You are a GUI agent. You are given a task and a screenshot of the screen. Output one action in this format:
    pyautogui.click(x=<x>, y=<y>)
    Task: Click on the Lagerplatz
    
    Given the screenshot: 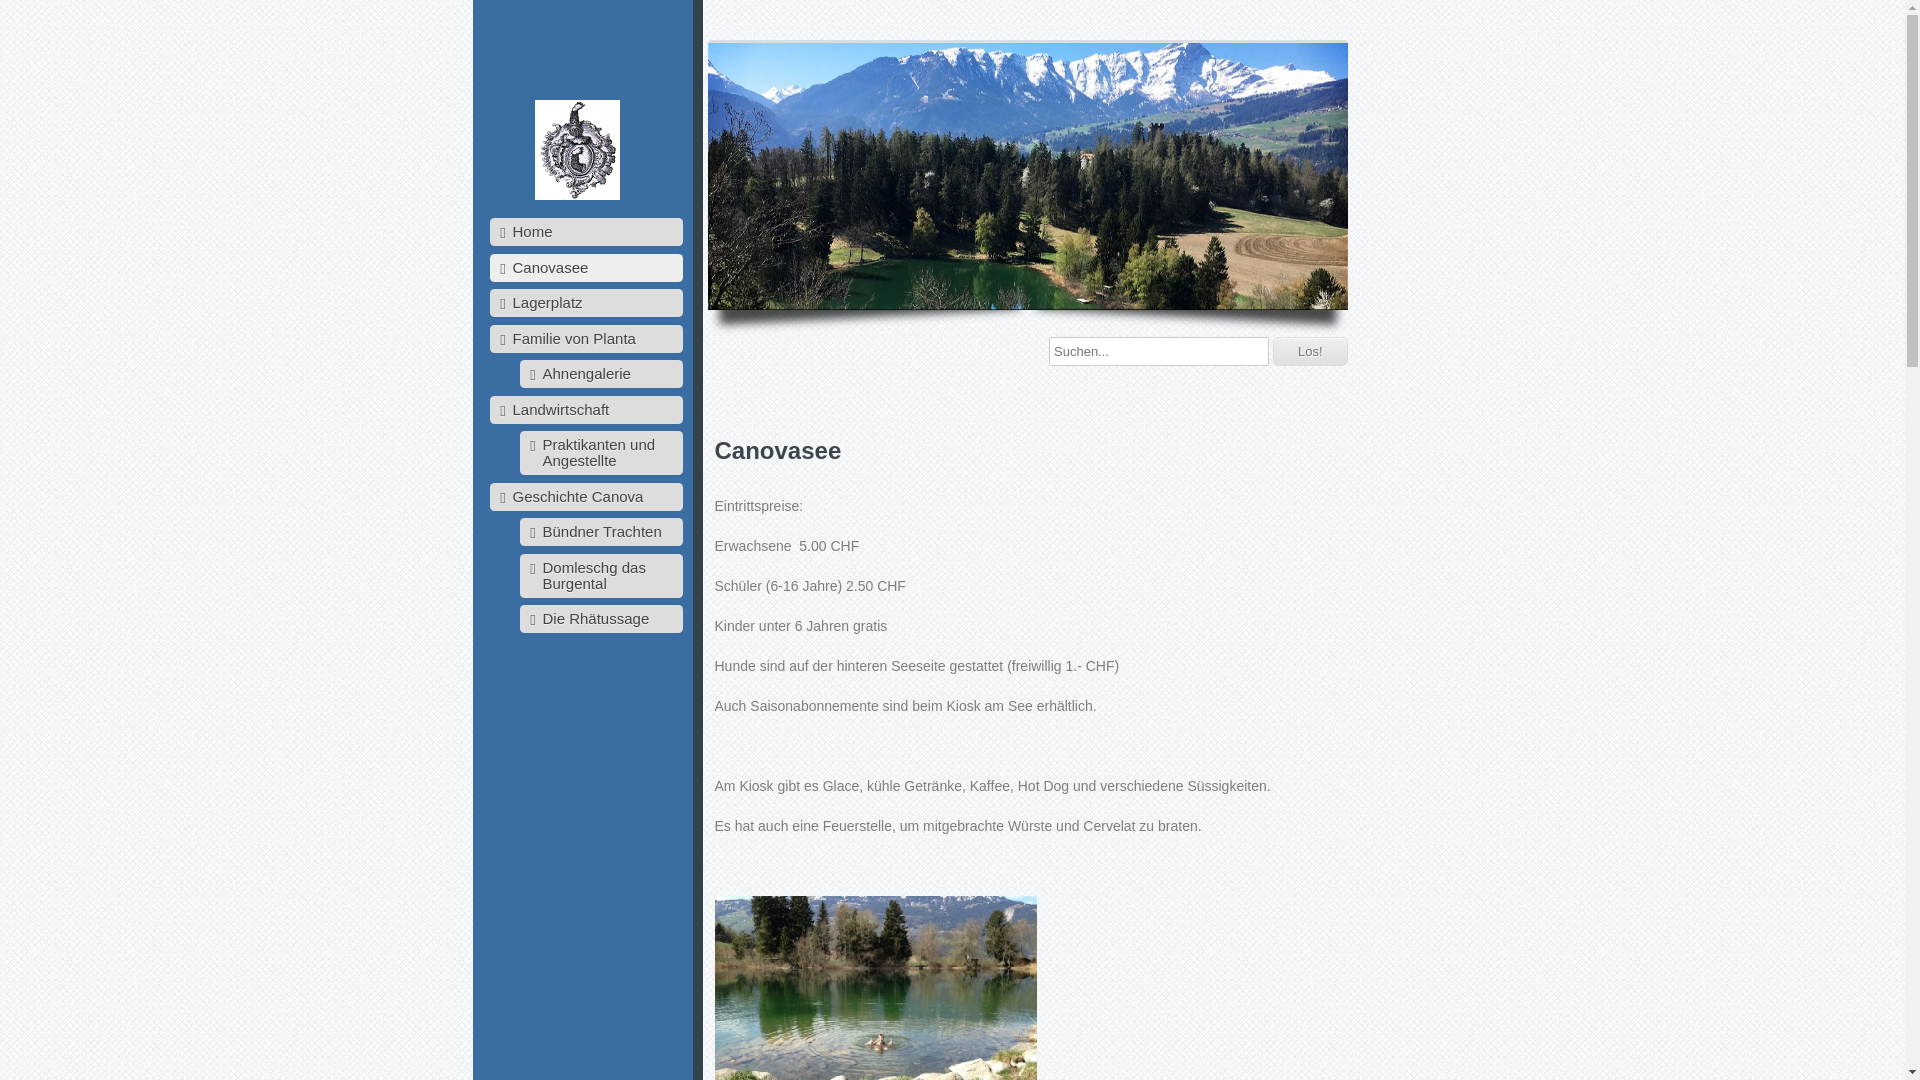 What is the action you would take?
    pyautogui.click(x=586, y=303)
    